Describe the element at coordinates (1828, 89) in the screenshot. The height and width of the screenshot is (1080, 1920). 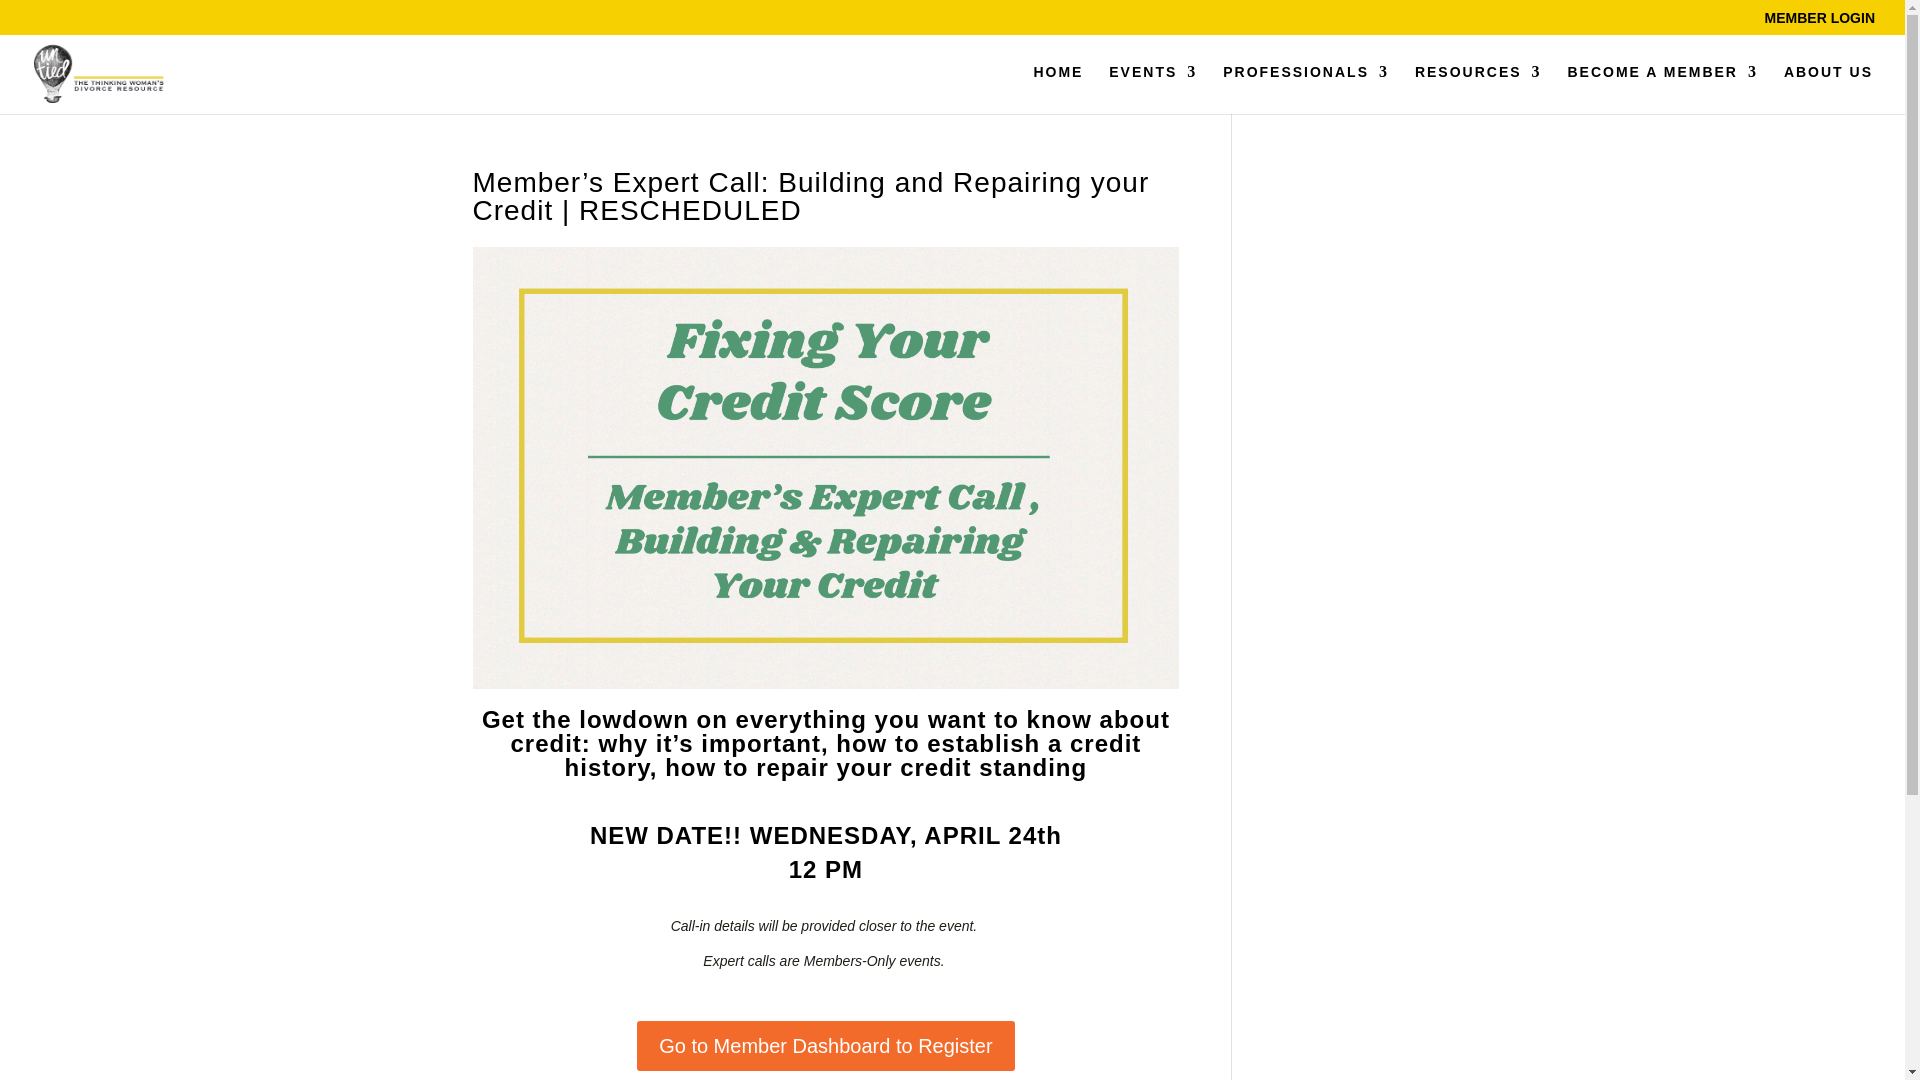
I see `ABOUT US` at that location.